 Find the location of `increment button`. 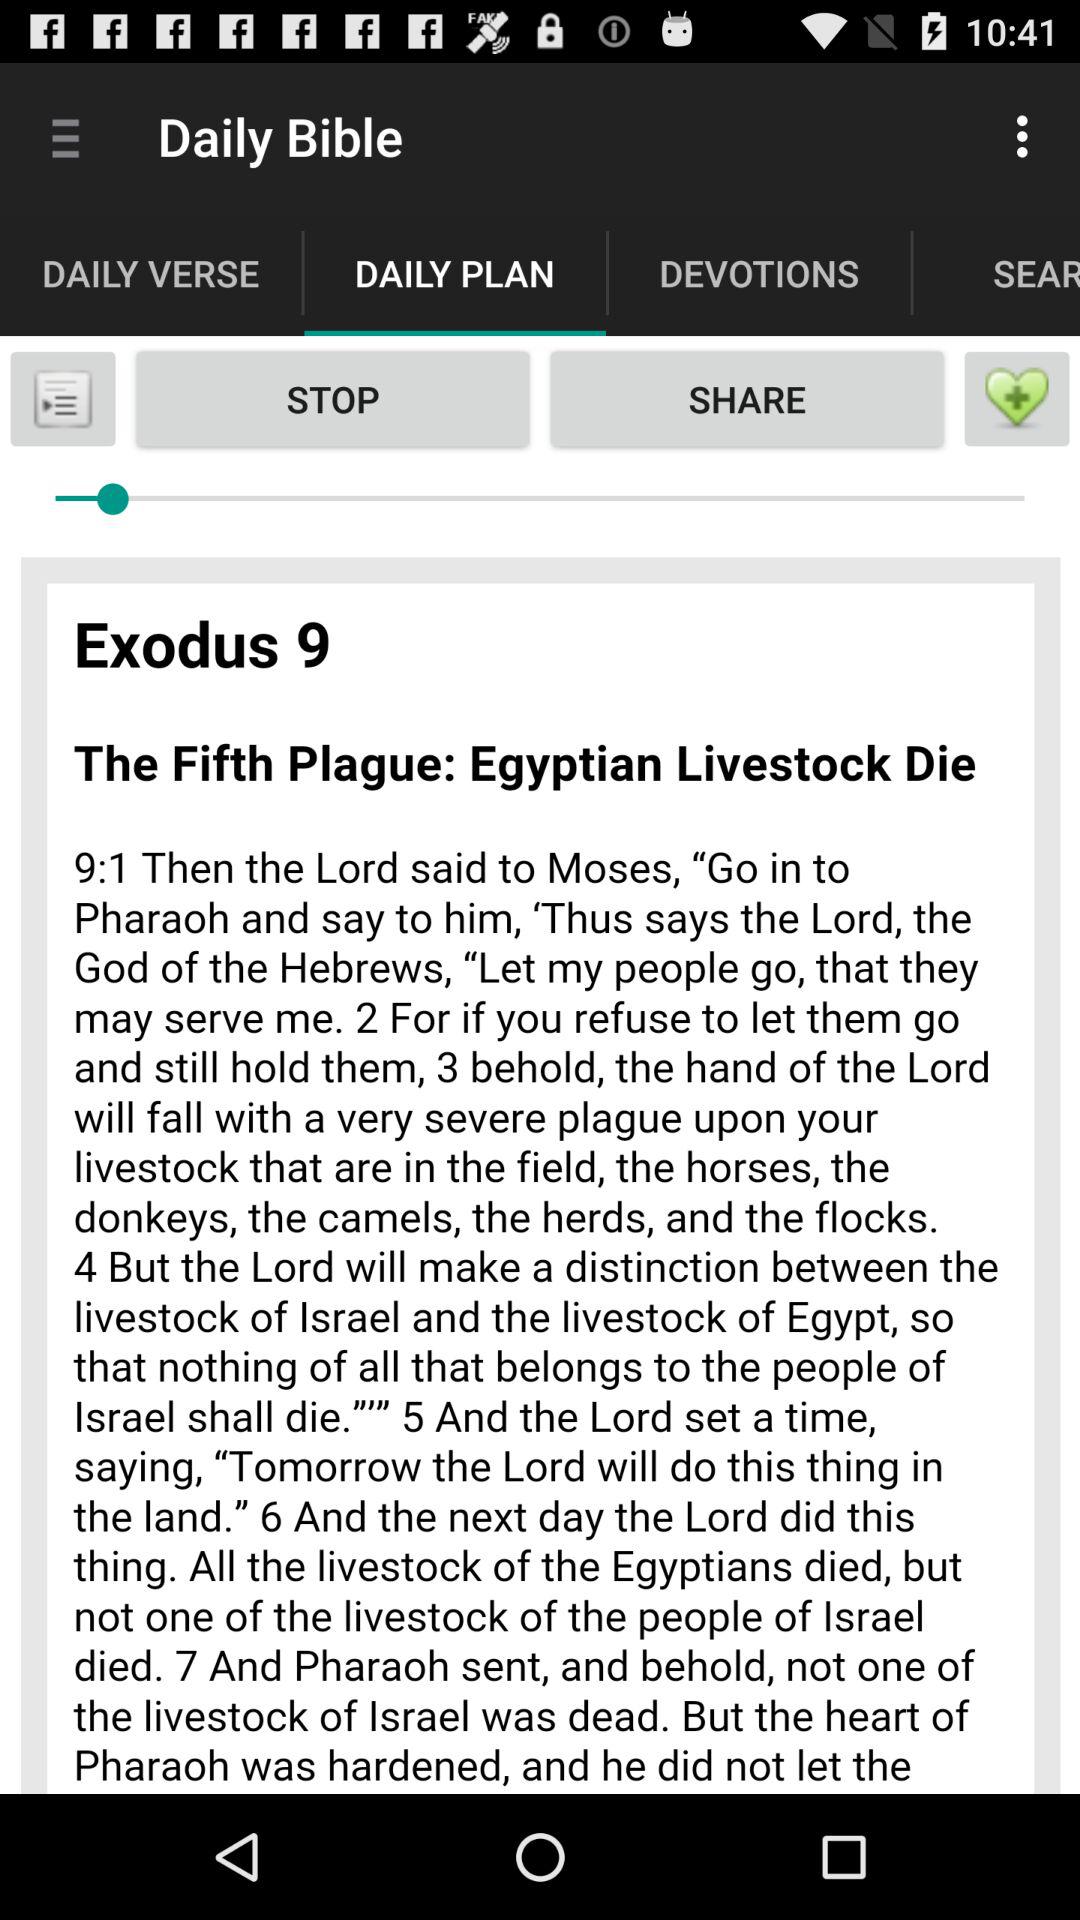

increment button is located at coordinates (1017, 399).